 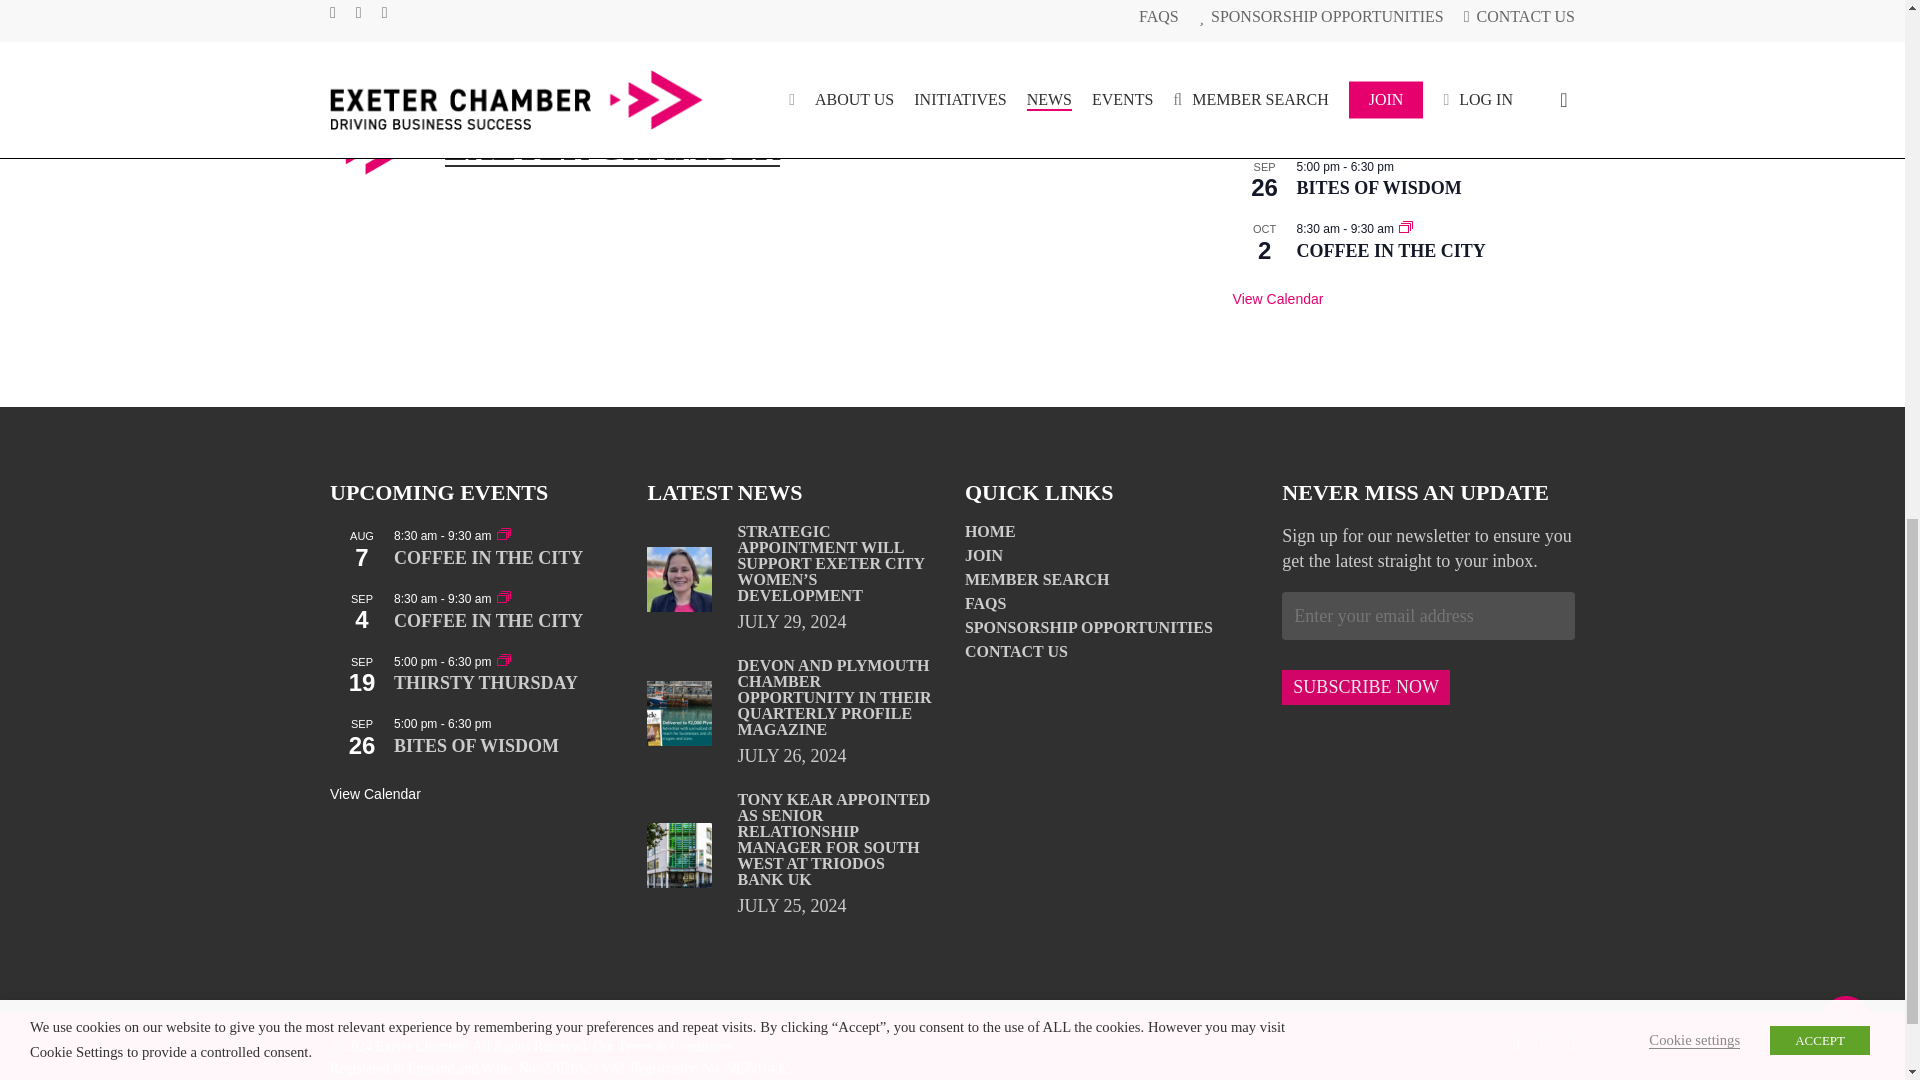 I want to click on Subscribe now, so click(x=1366, y=687).